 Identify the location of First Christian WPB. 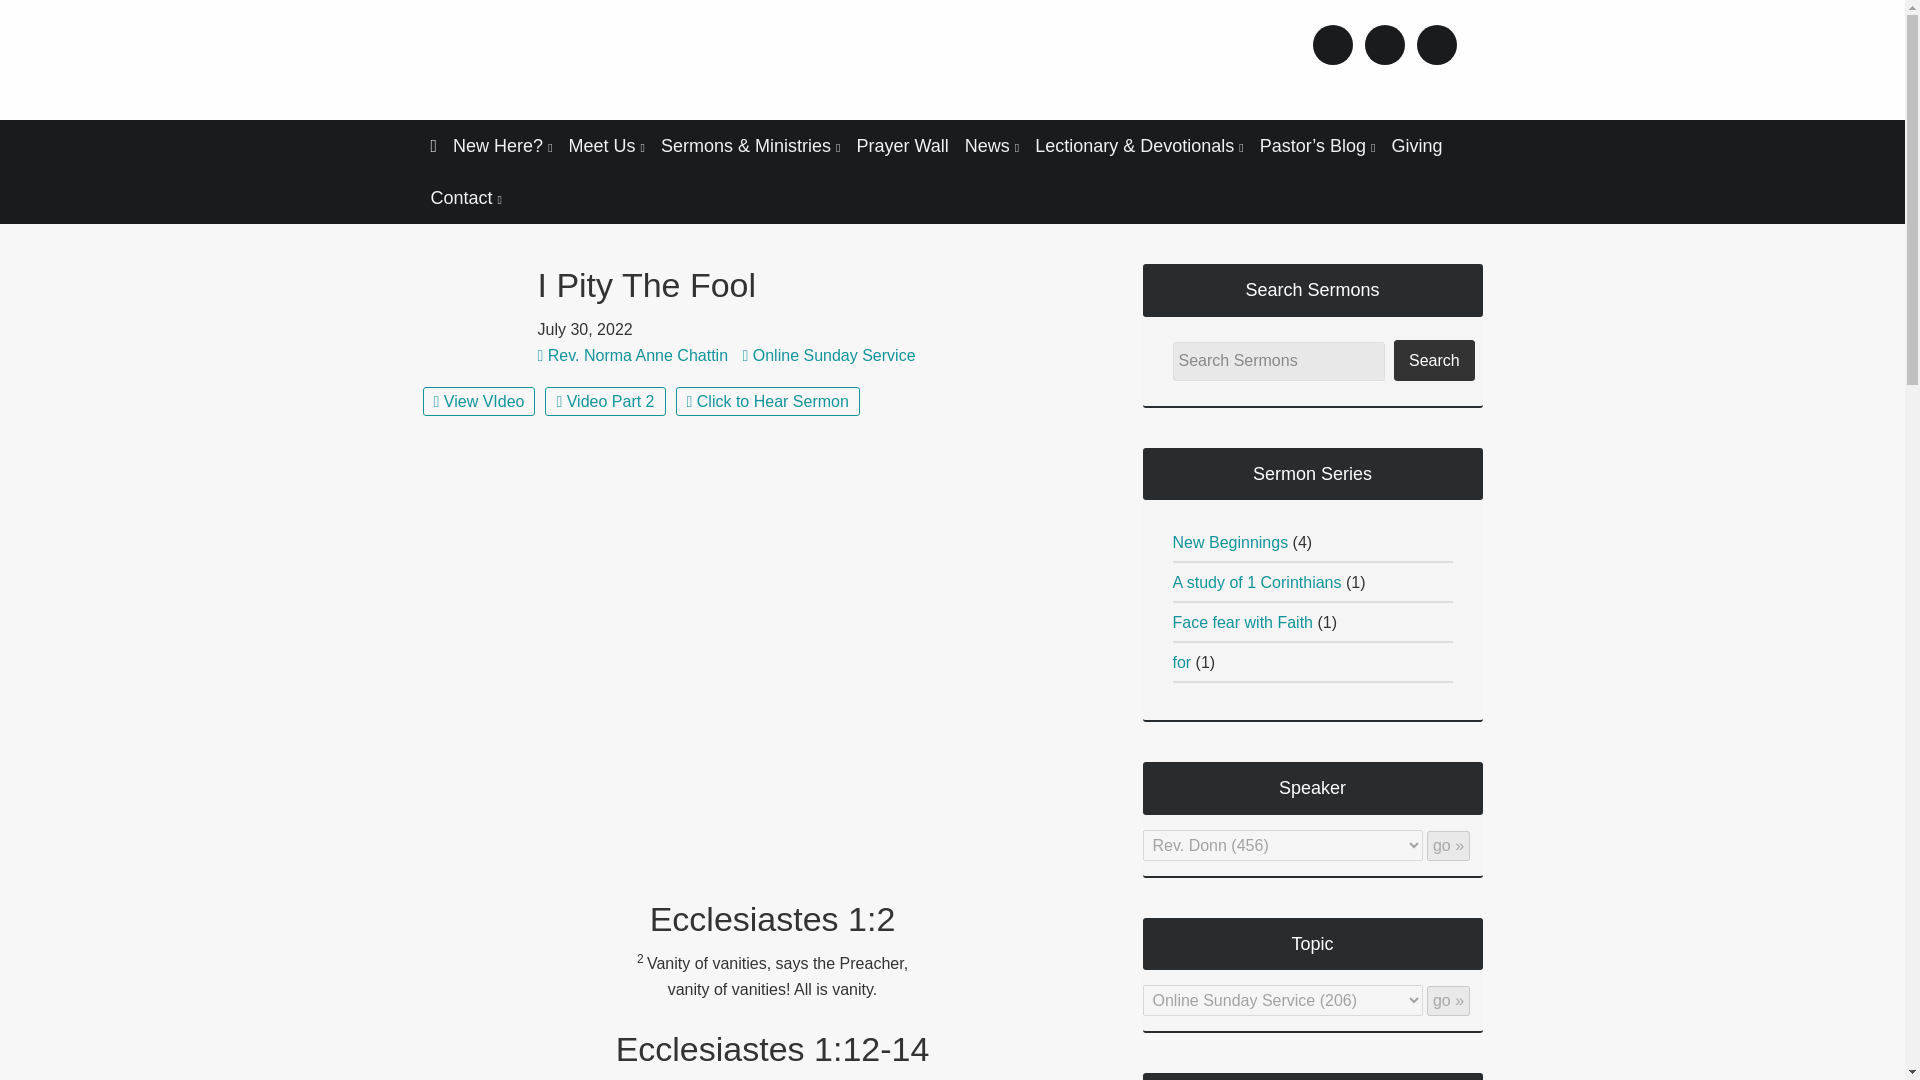
(591, 64).